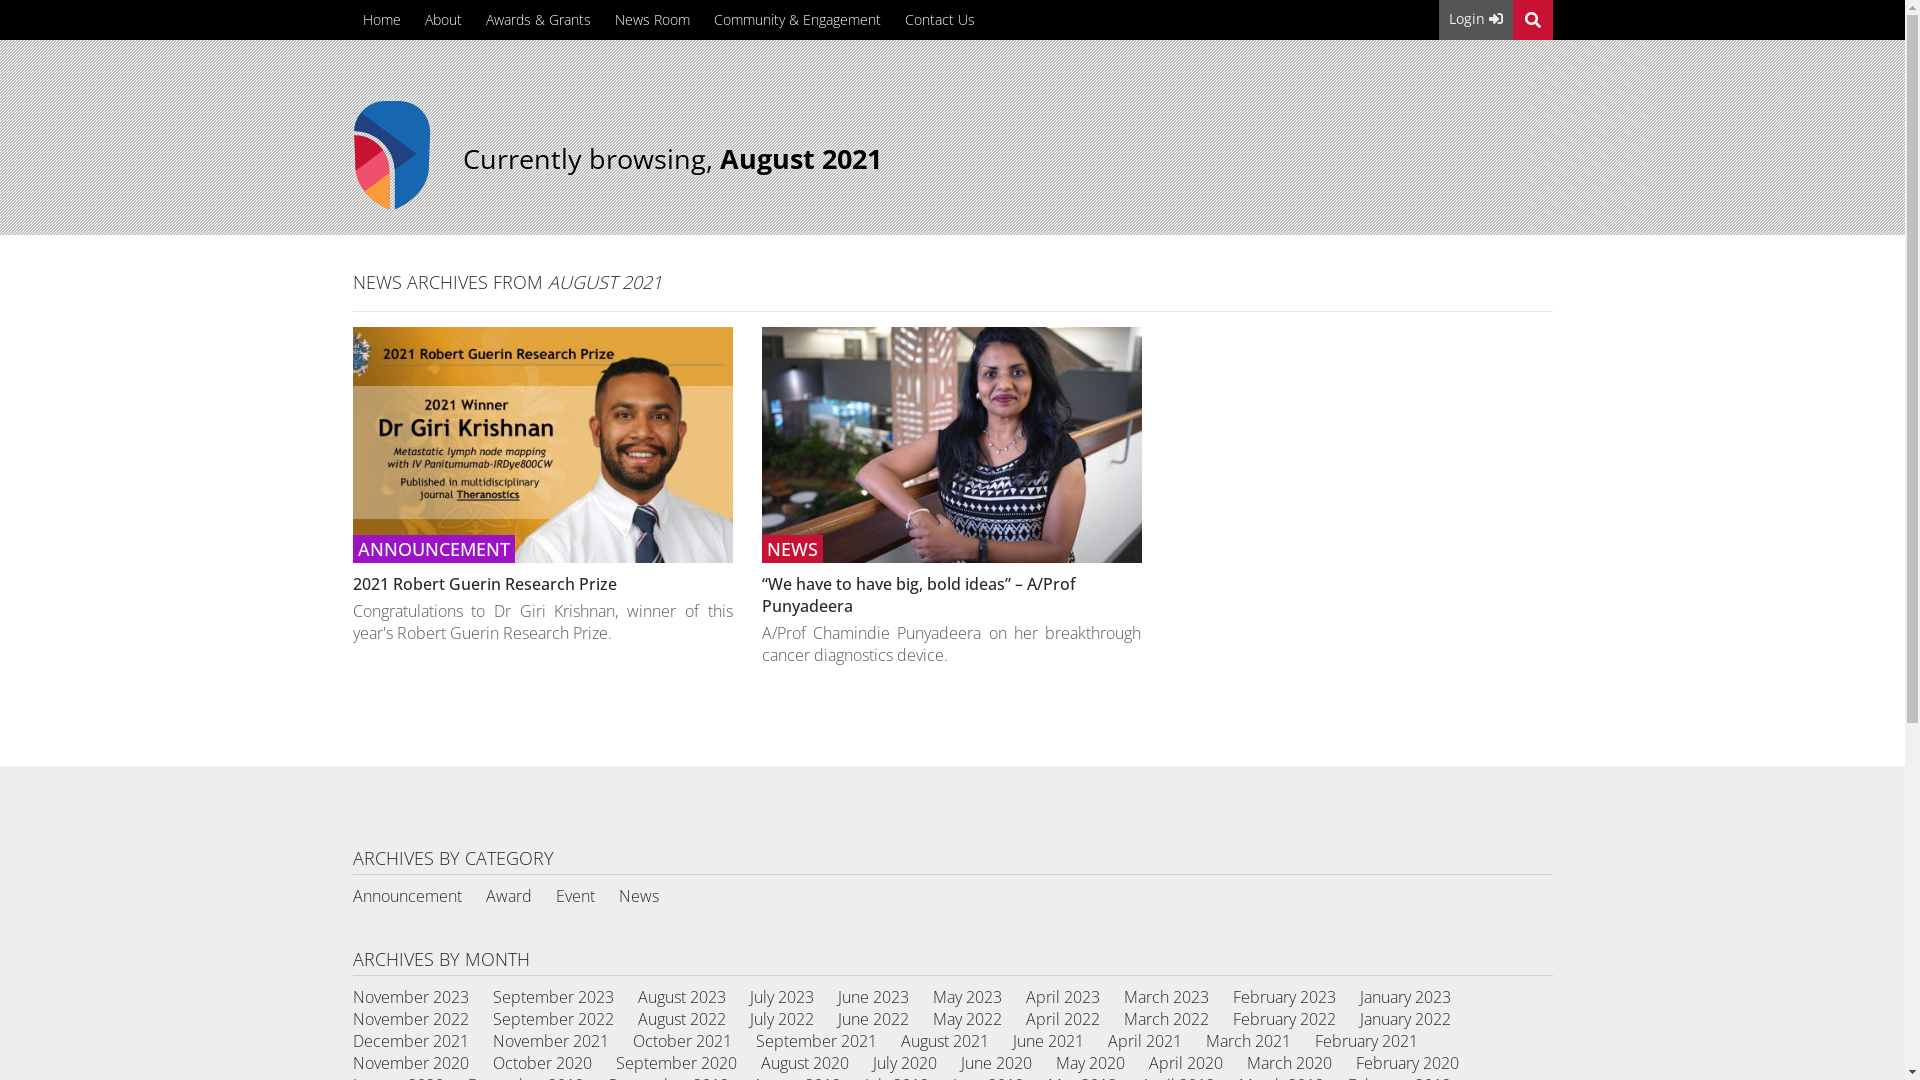  Describe the element at coordinates (542, 445) in the screenshot. I see `ANNOUNCEMENT` at that location.